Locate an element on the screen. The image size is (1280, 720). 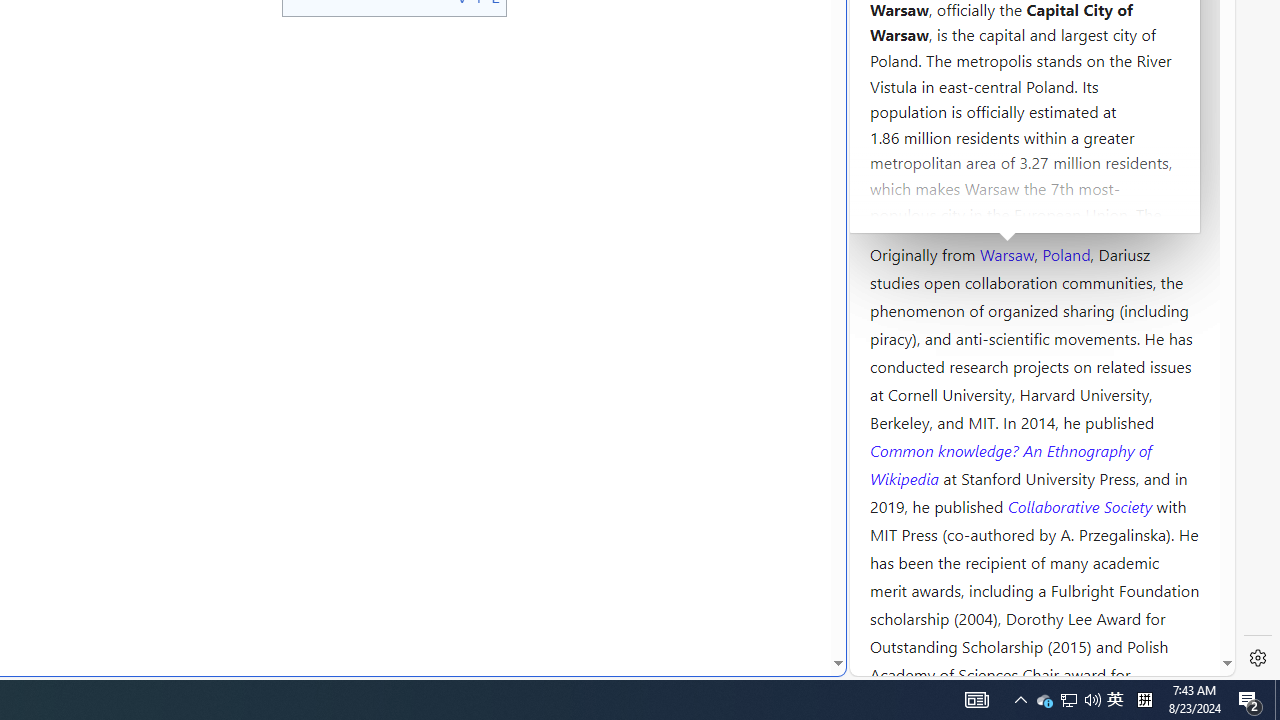
Harvard University is located at coordinates (934, 206).